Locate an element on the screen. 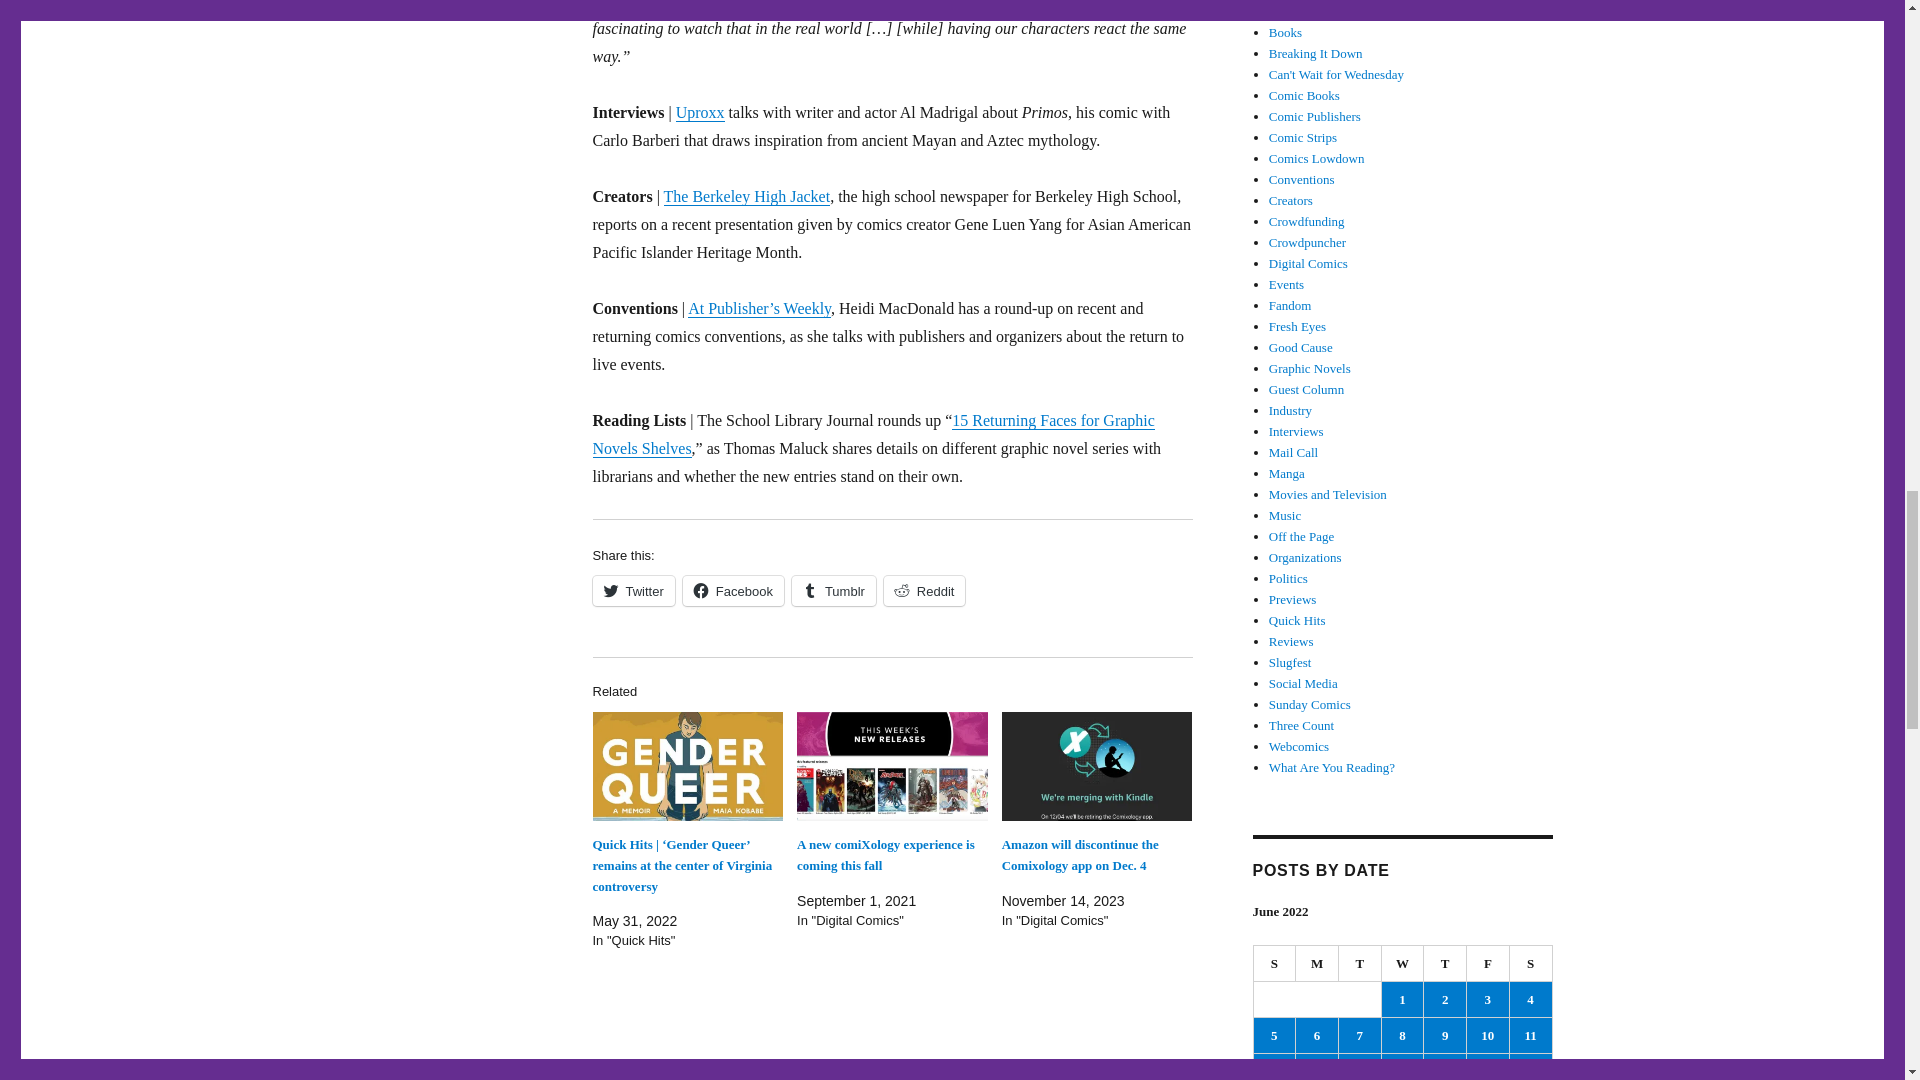  Click to share on Reddit is located at coordinates (924, 590).